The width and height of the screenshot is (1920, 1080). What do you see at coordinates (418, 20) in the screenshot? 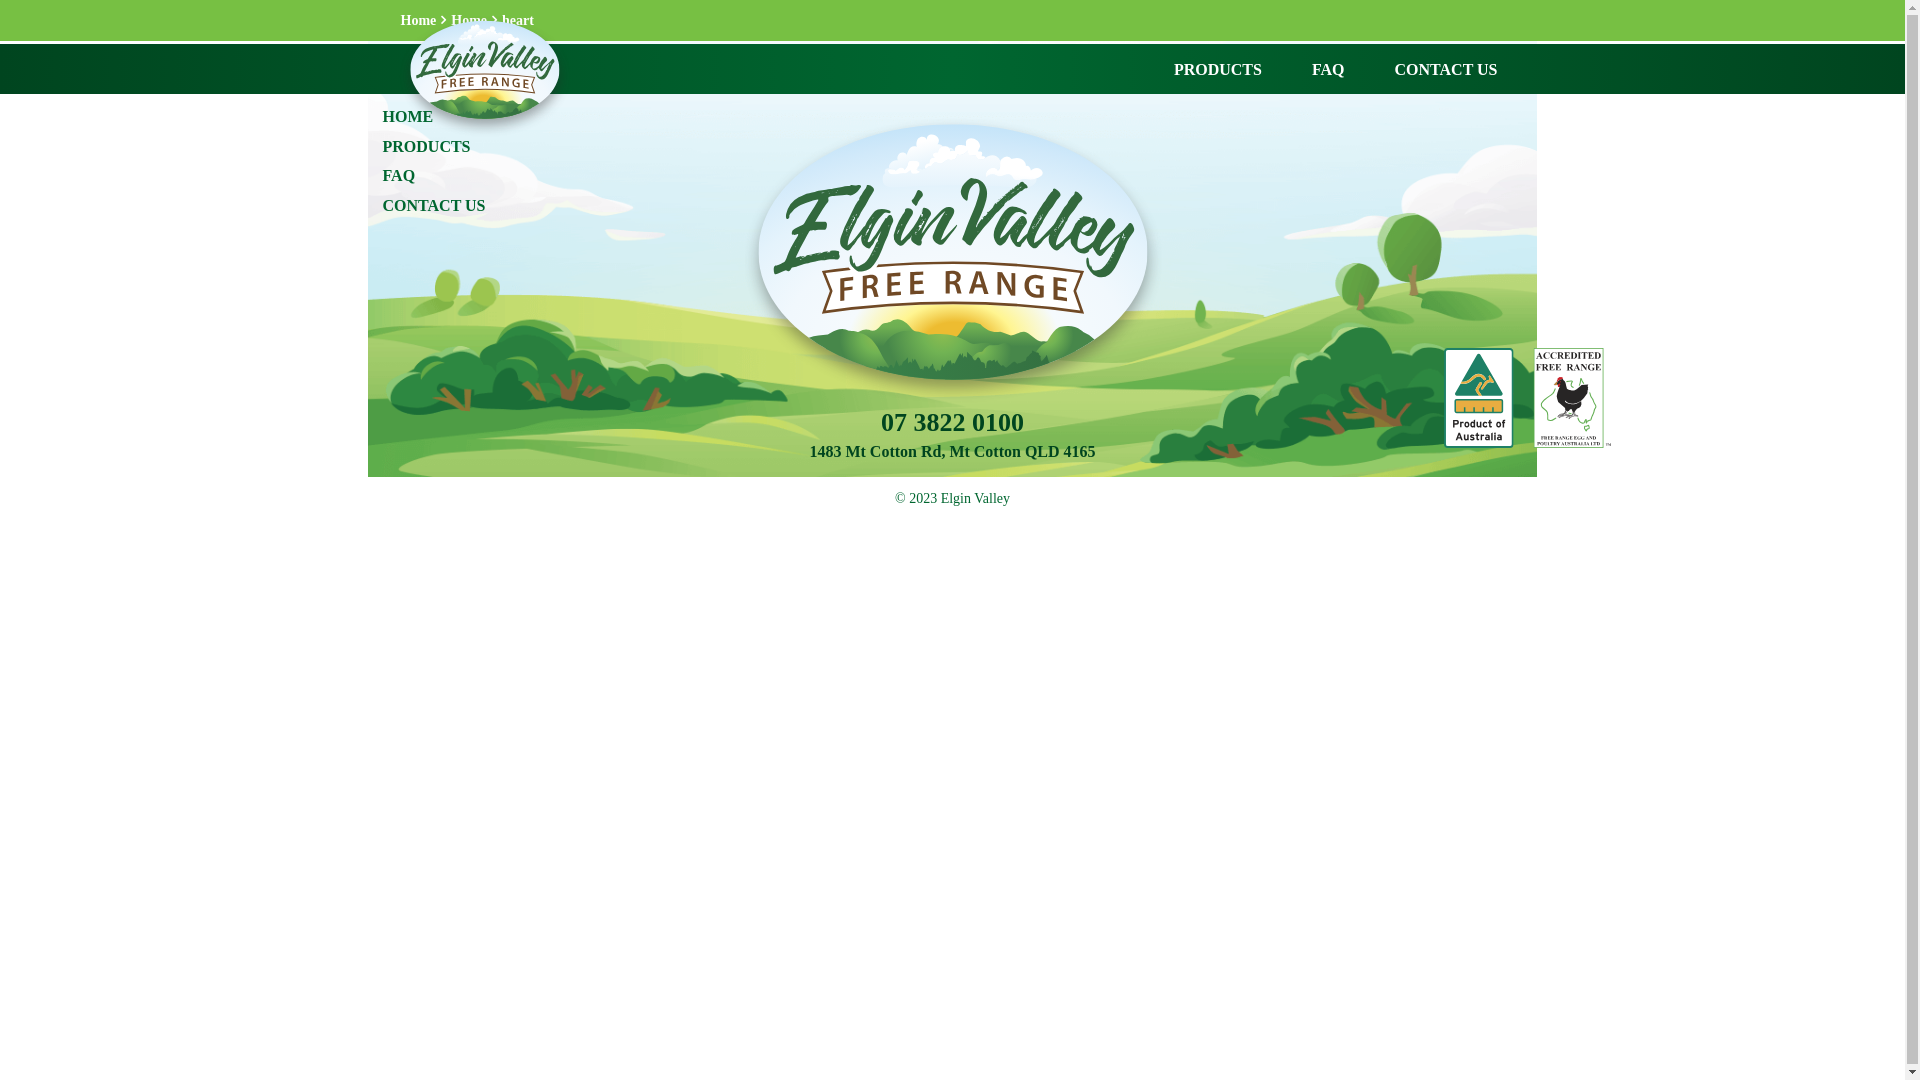
I see `Home` at bounding box center [418, 20].